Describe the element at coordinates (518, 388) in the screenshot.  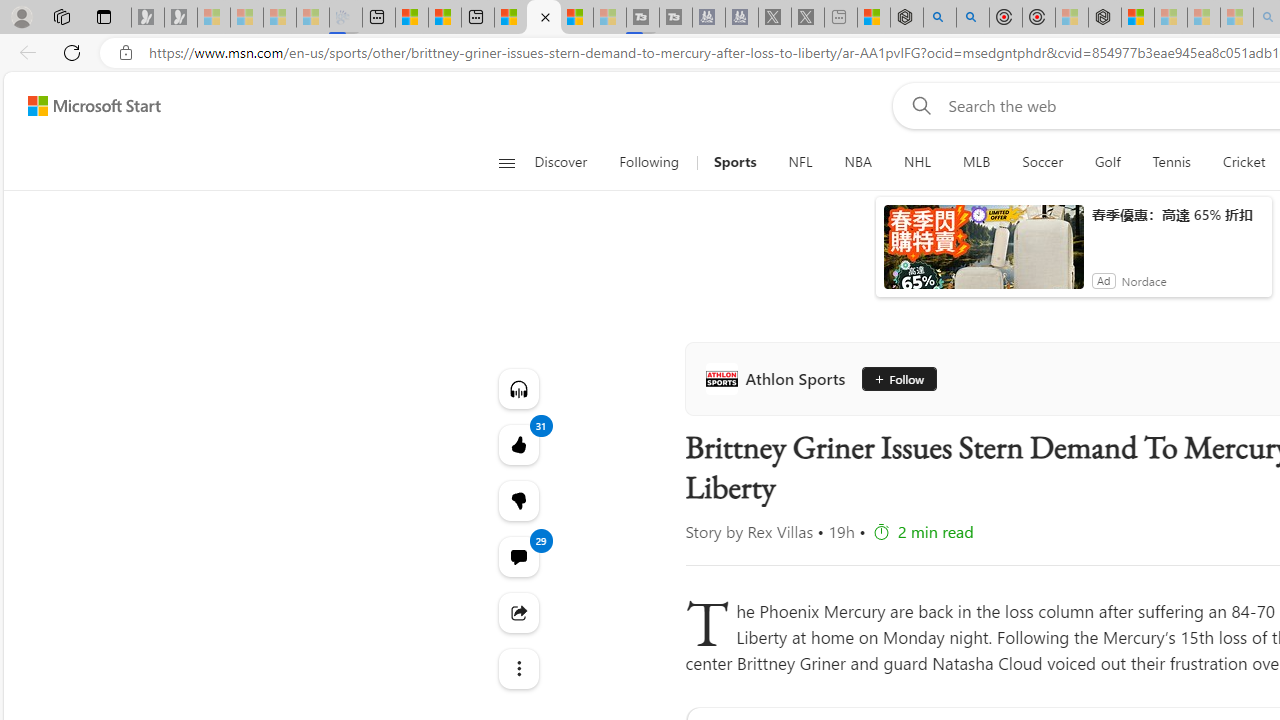
I see `Listen to this article` at that location.